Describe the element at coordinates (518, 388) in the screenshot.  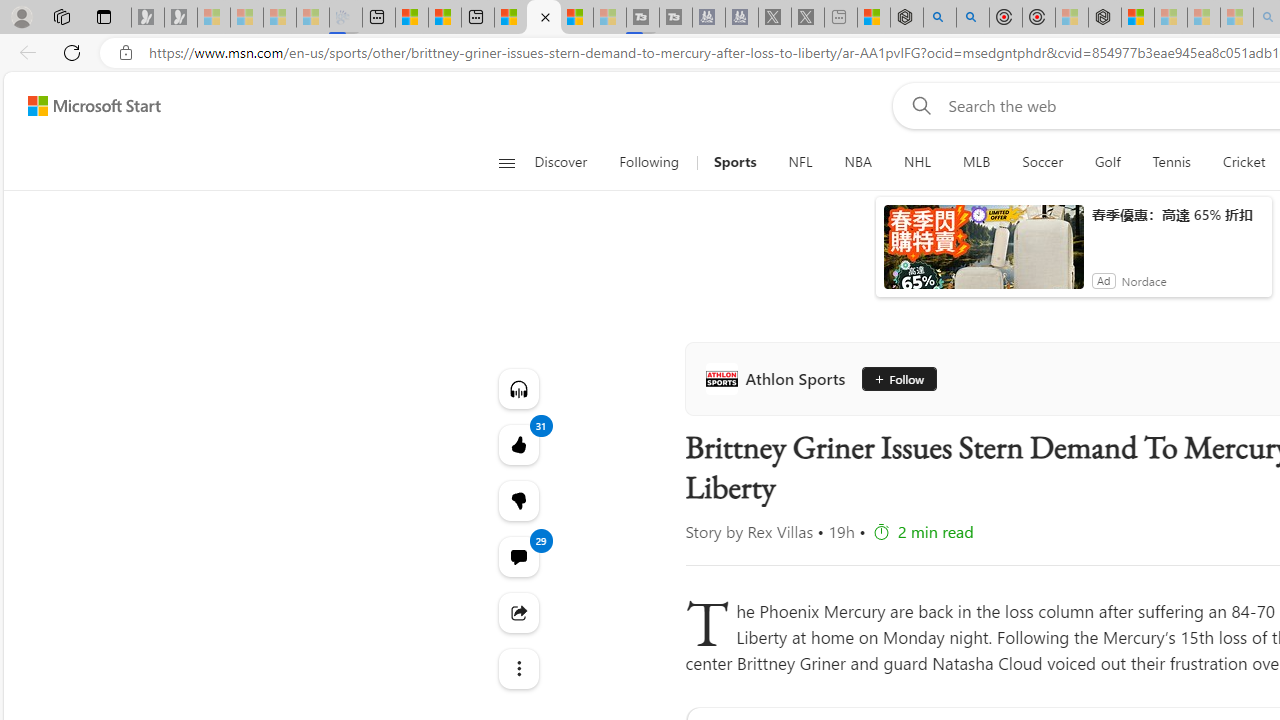
I see `Listen to this article` at that location.